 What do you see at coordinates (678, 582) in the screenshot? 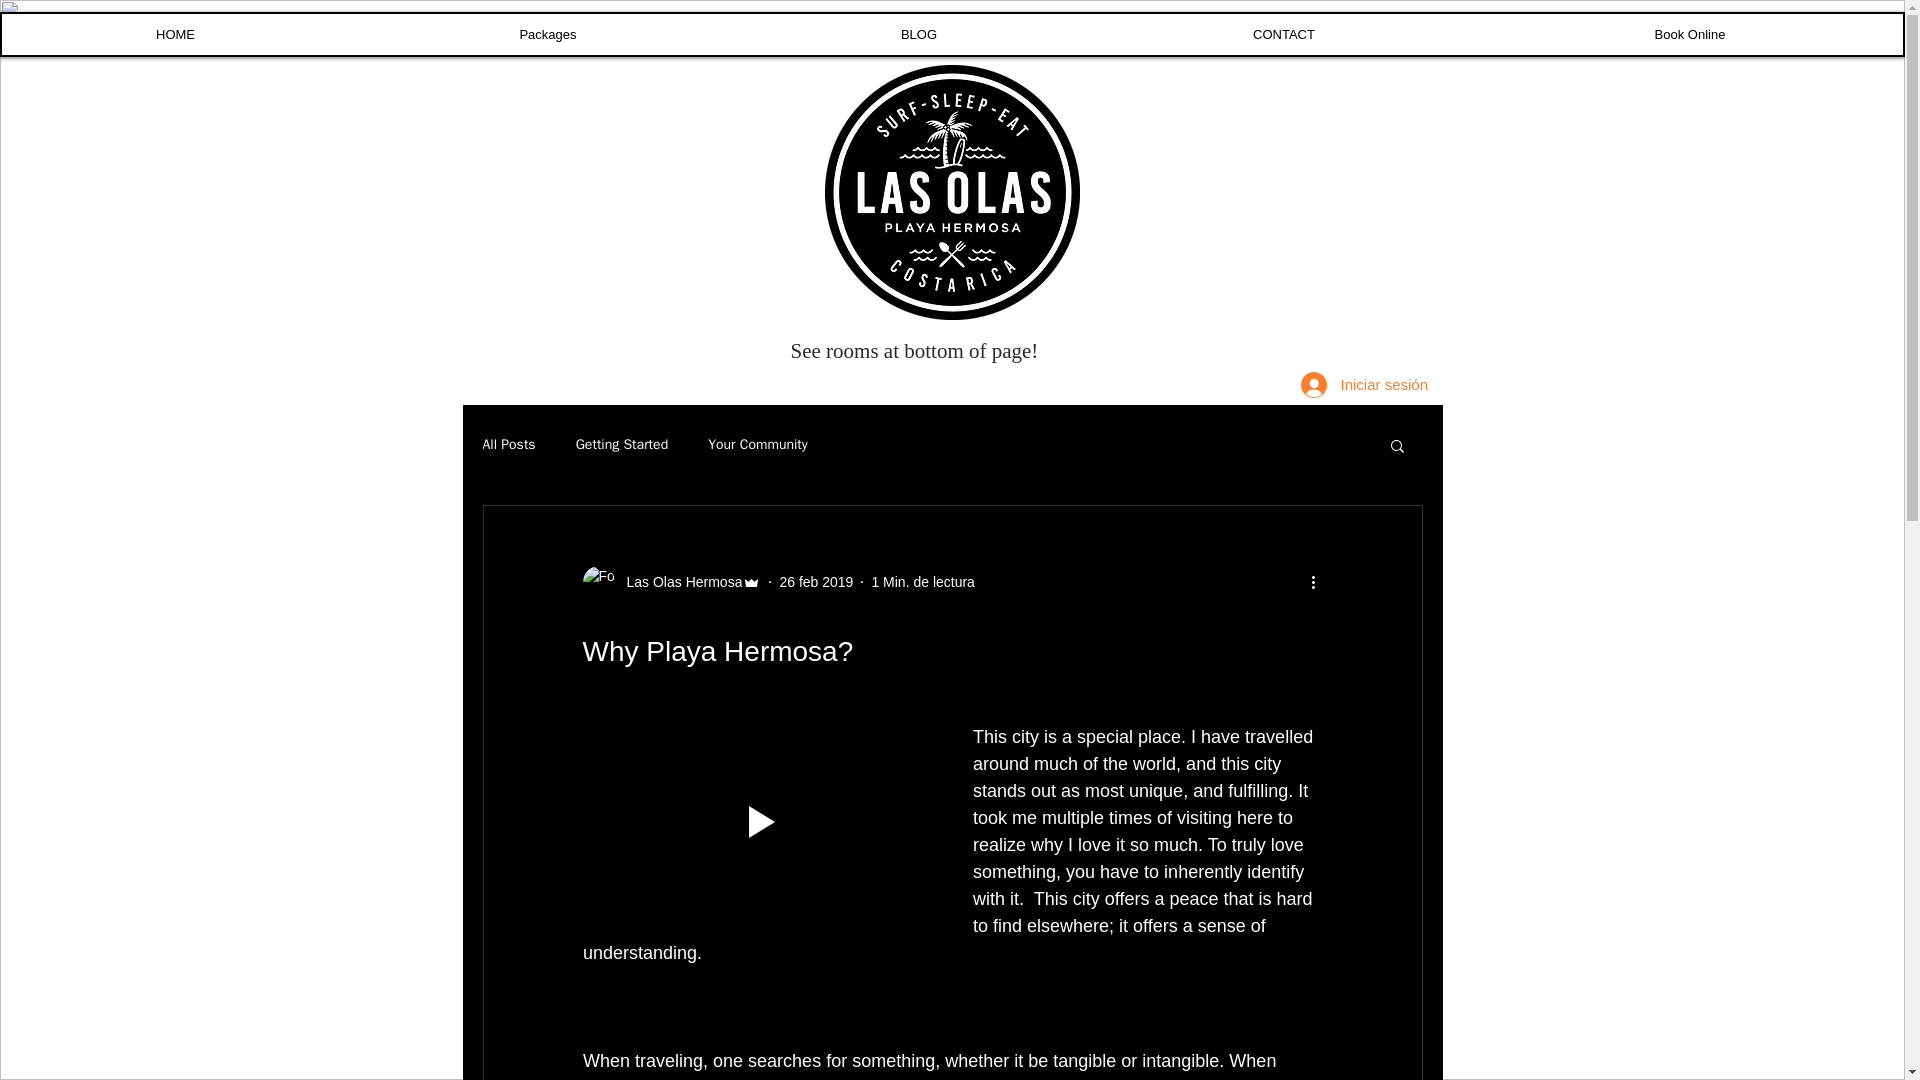
I see `Las Olas Hermosa ` at bounding box center [678, 582].